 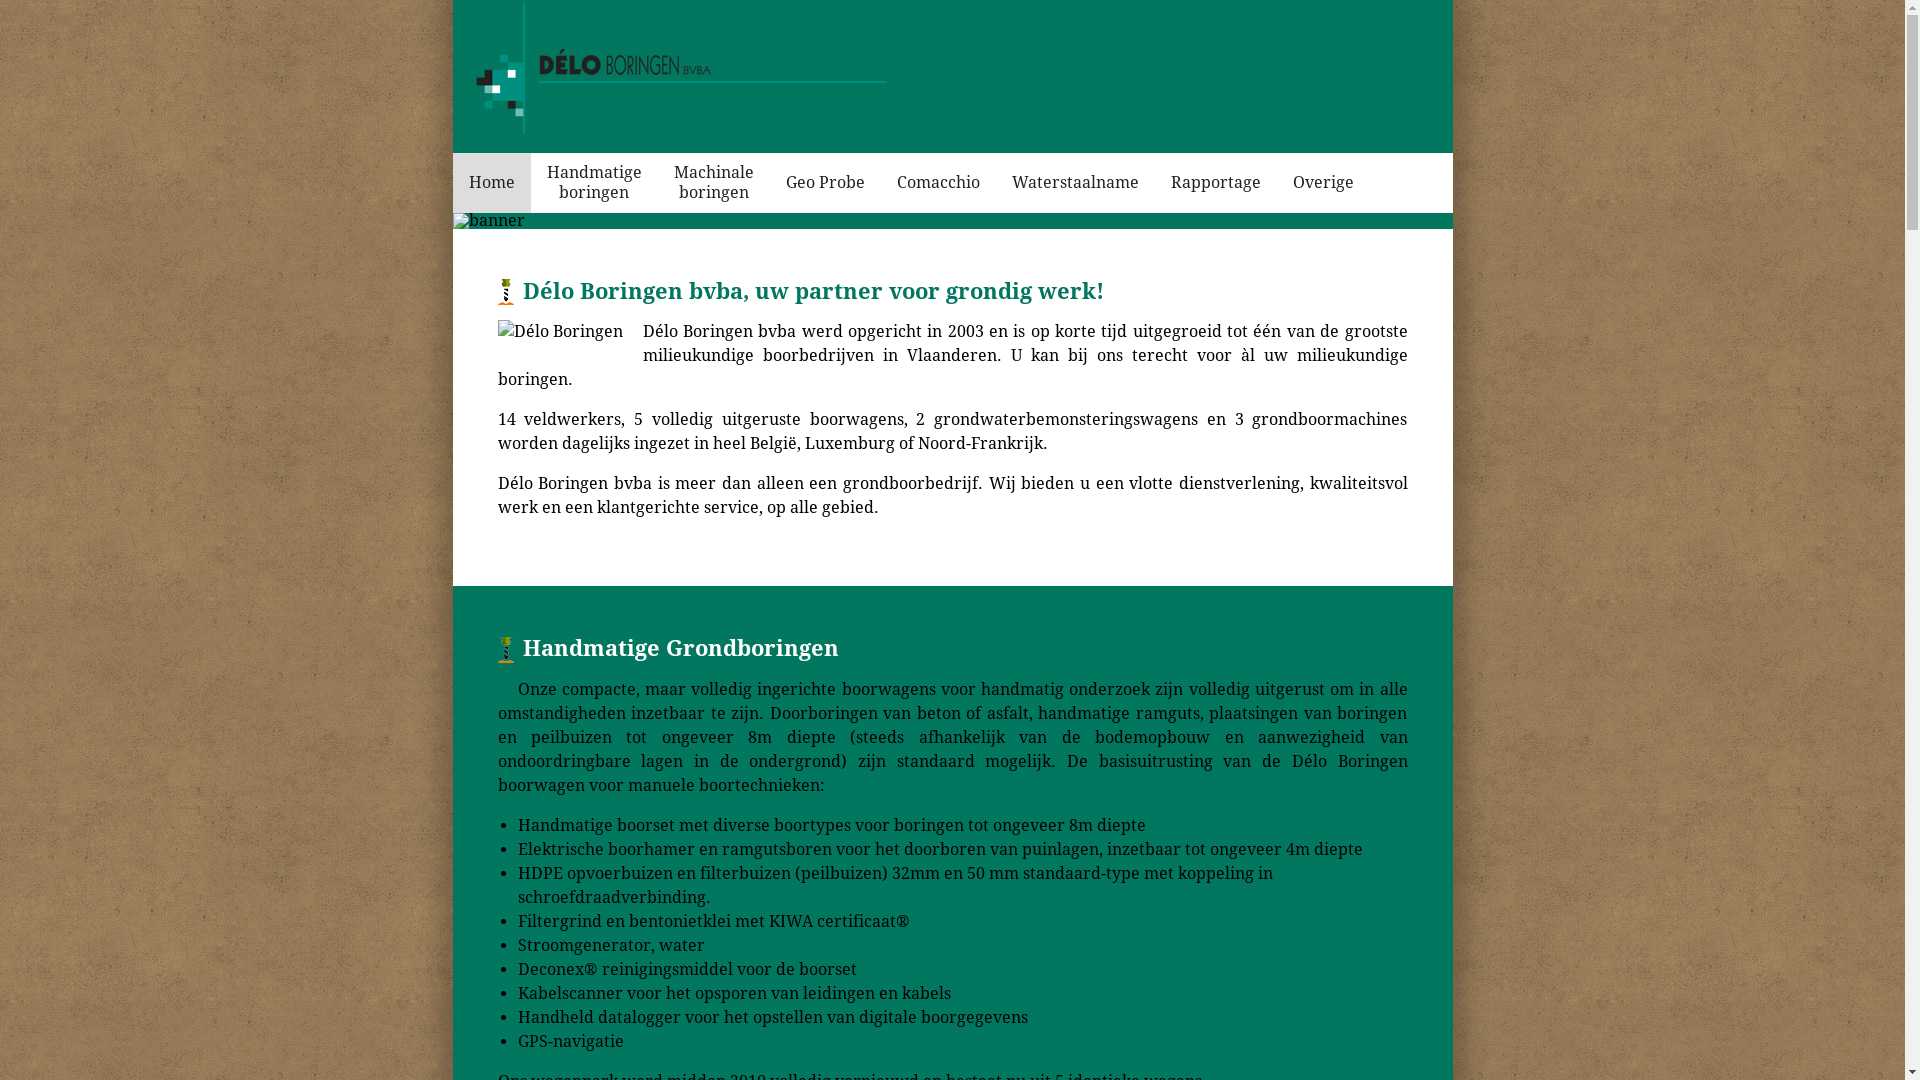 I want to click on Overige, so click(x=1322, y=183).